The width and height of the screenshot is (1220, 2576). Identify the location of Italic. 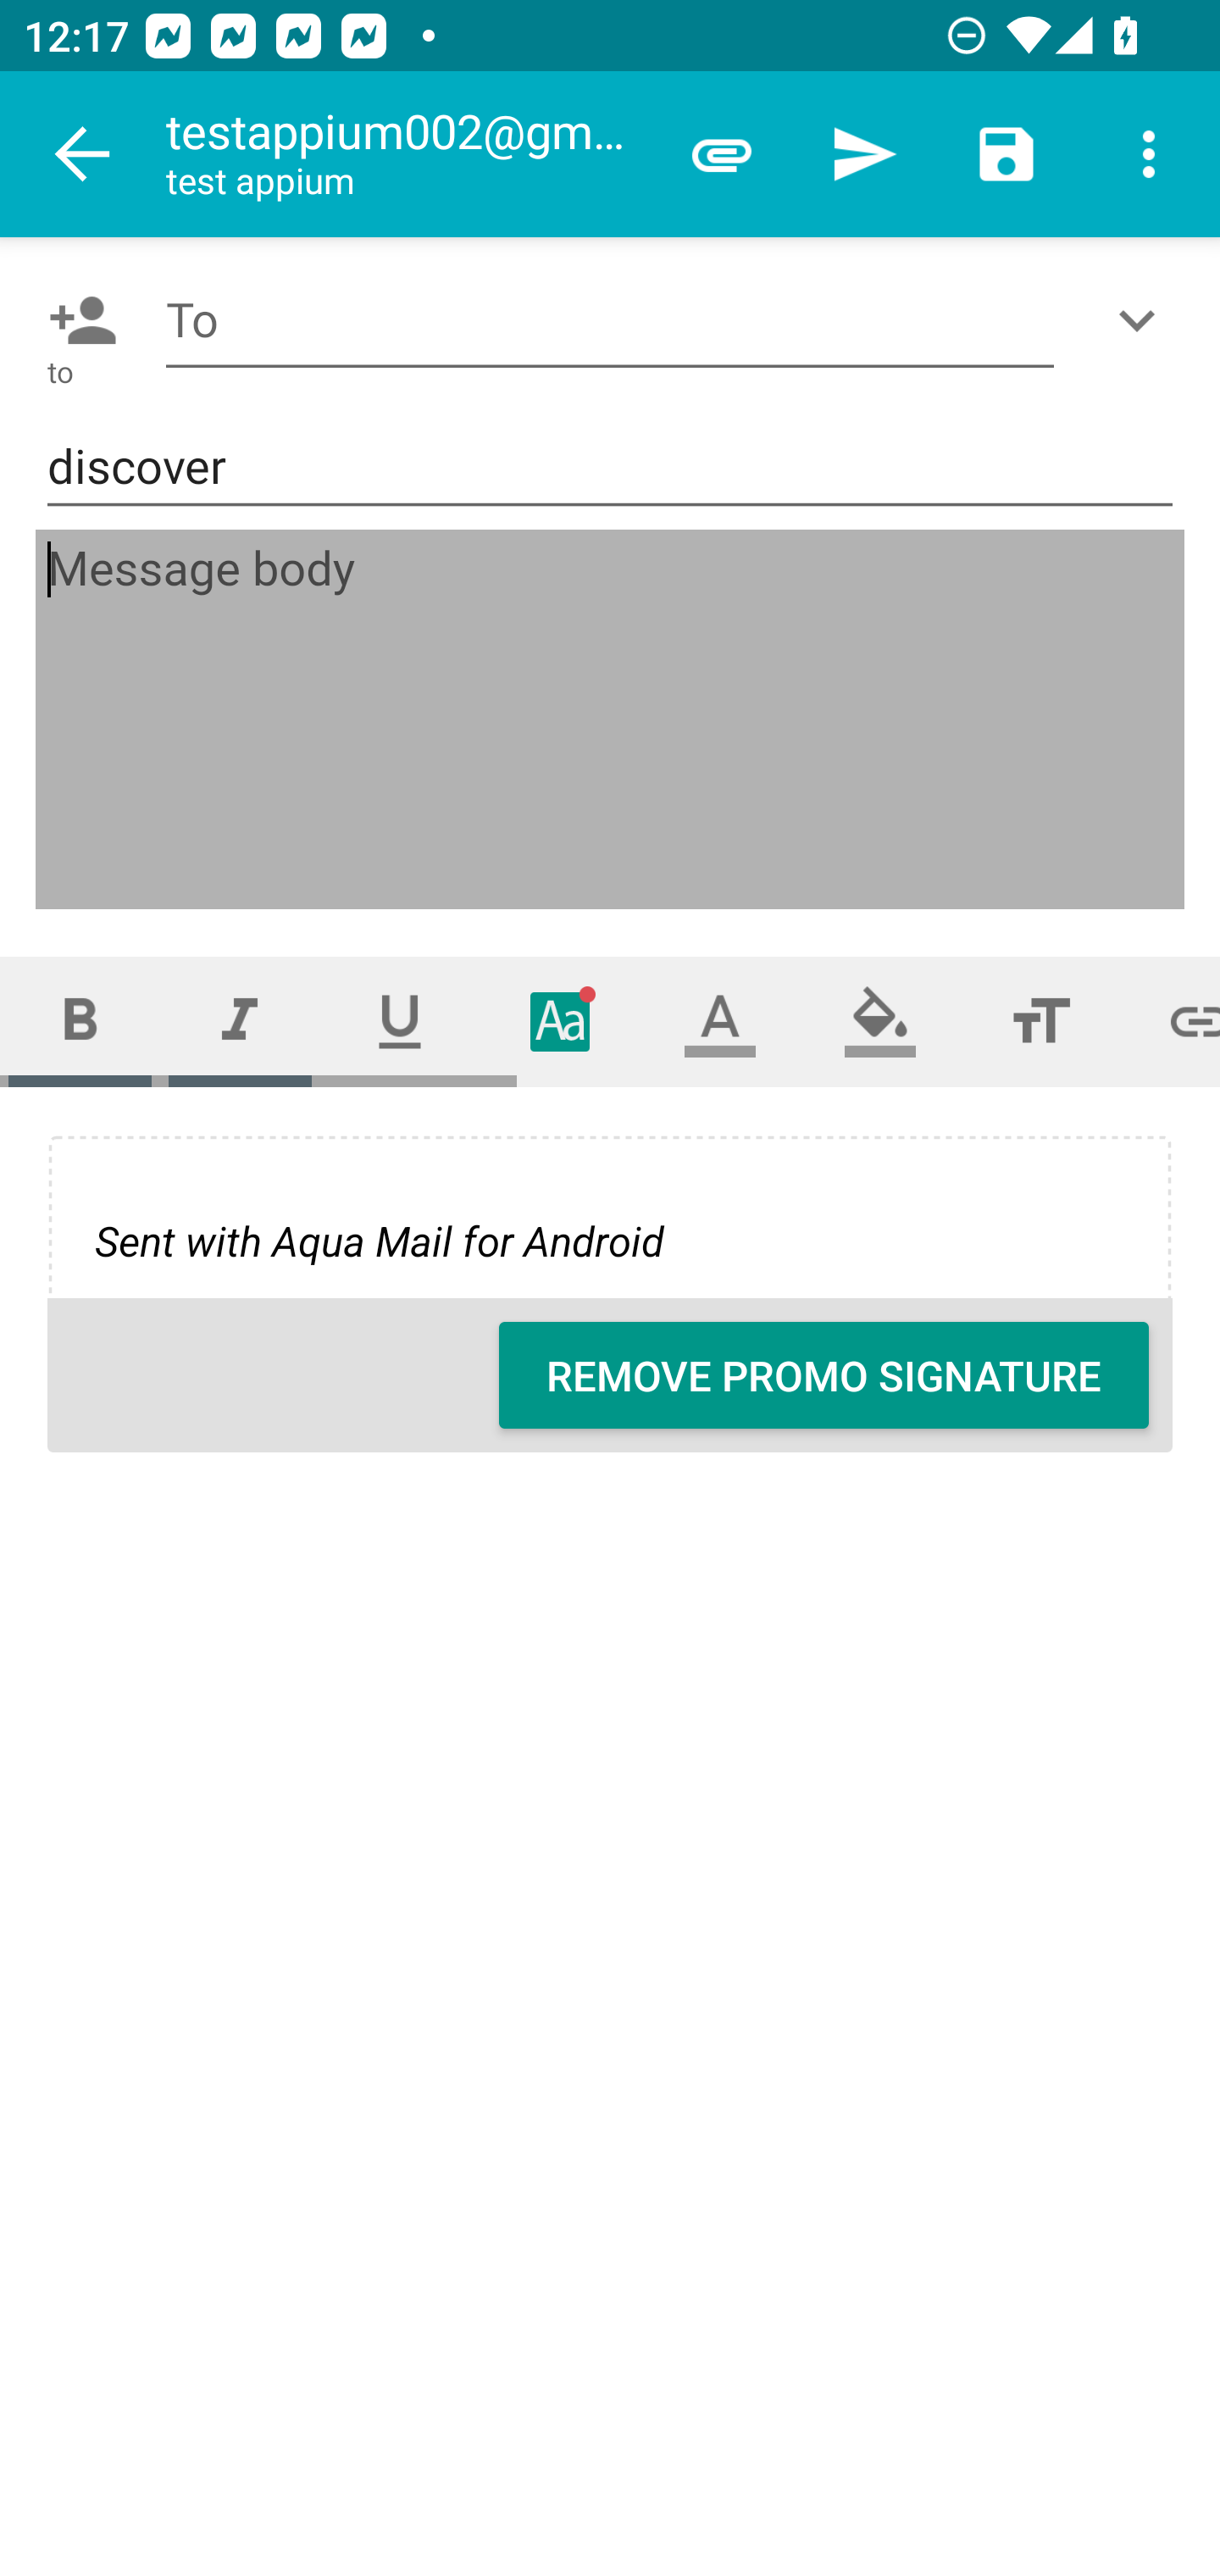
(239, 1020).